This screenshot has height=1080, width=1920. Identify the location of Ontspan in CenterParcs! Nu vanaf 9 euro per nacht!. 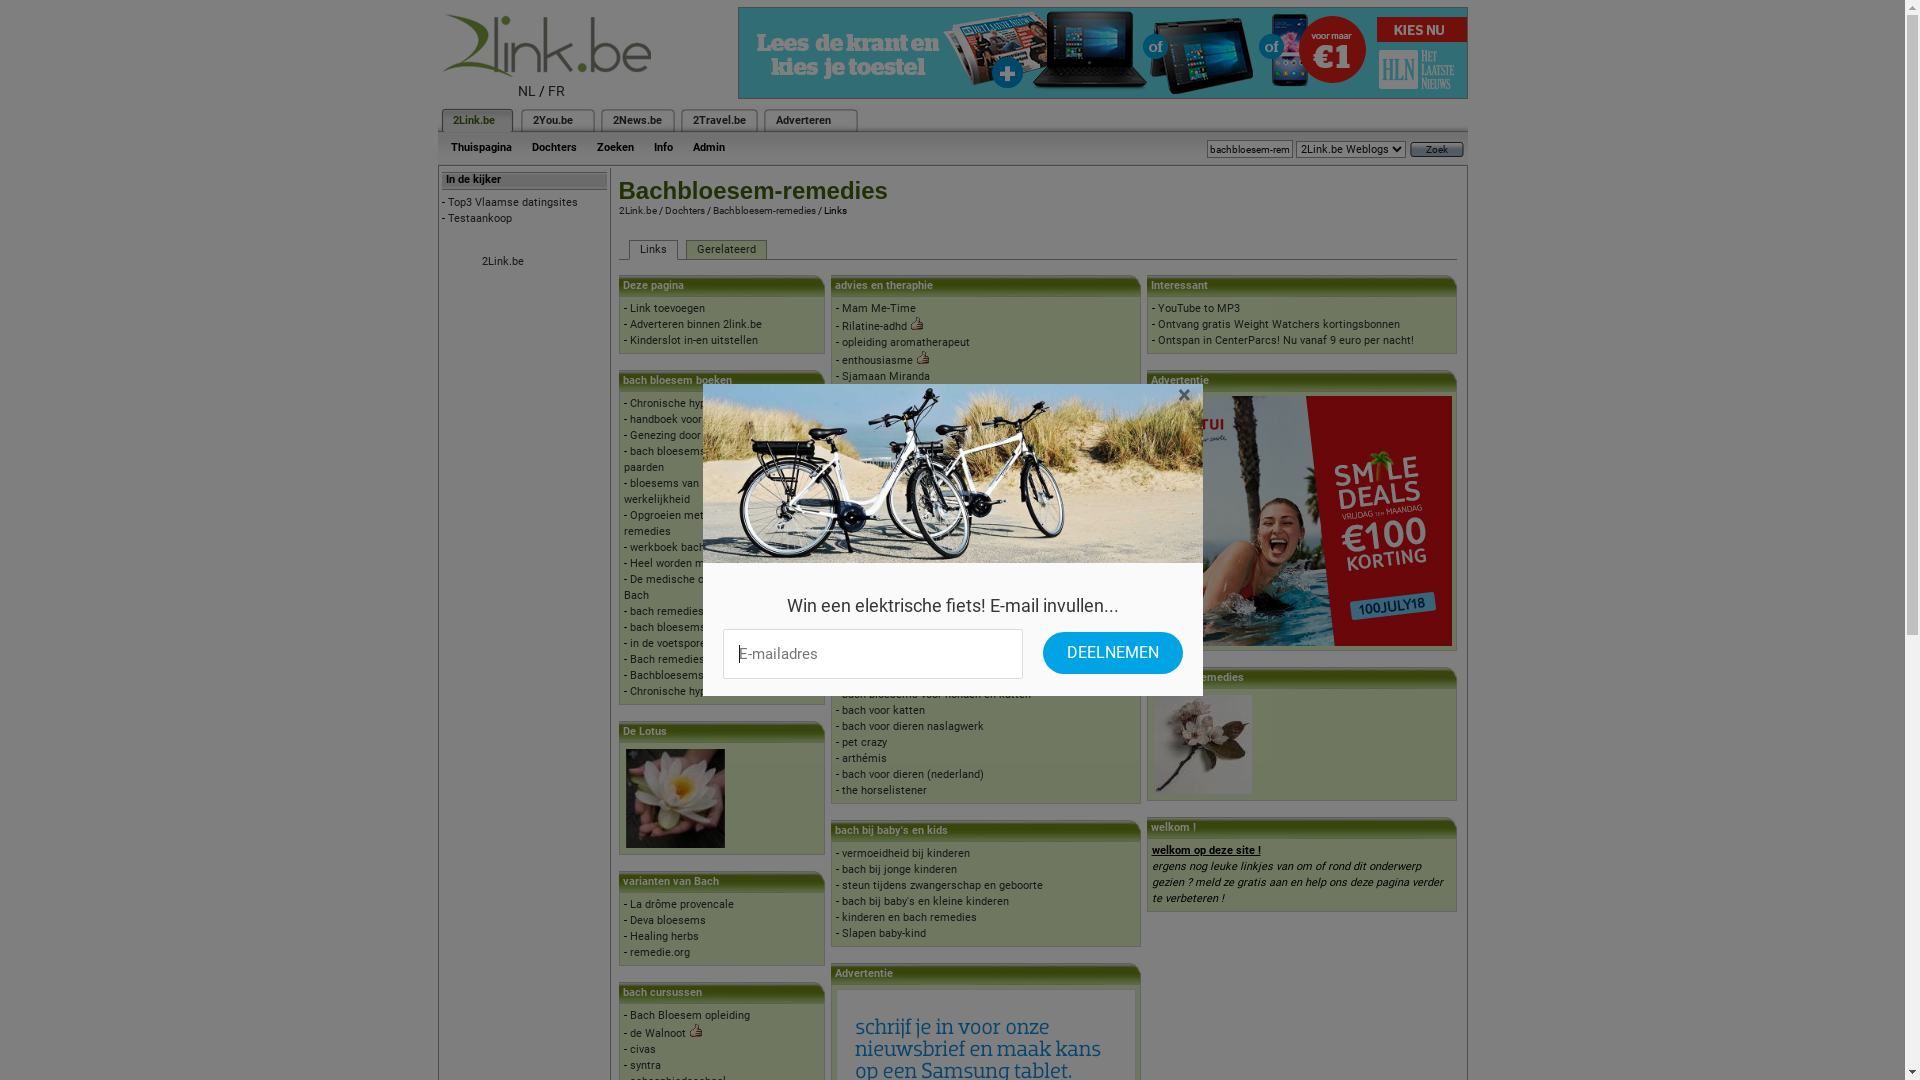
(1286, 340).